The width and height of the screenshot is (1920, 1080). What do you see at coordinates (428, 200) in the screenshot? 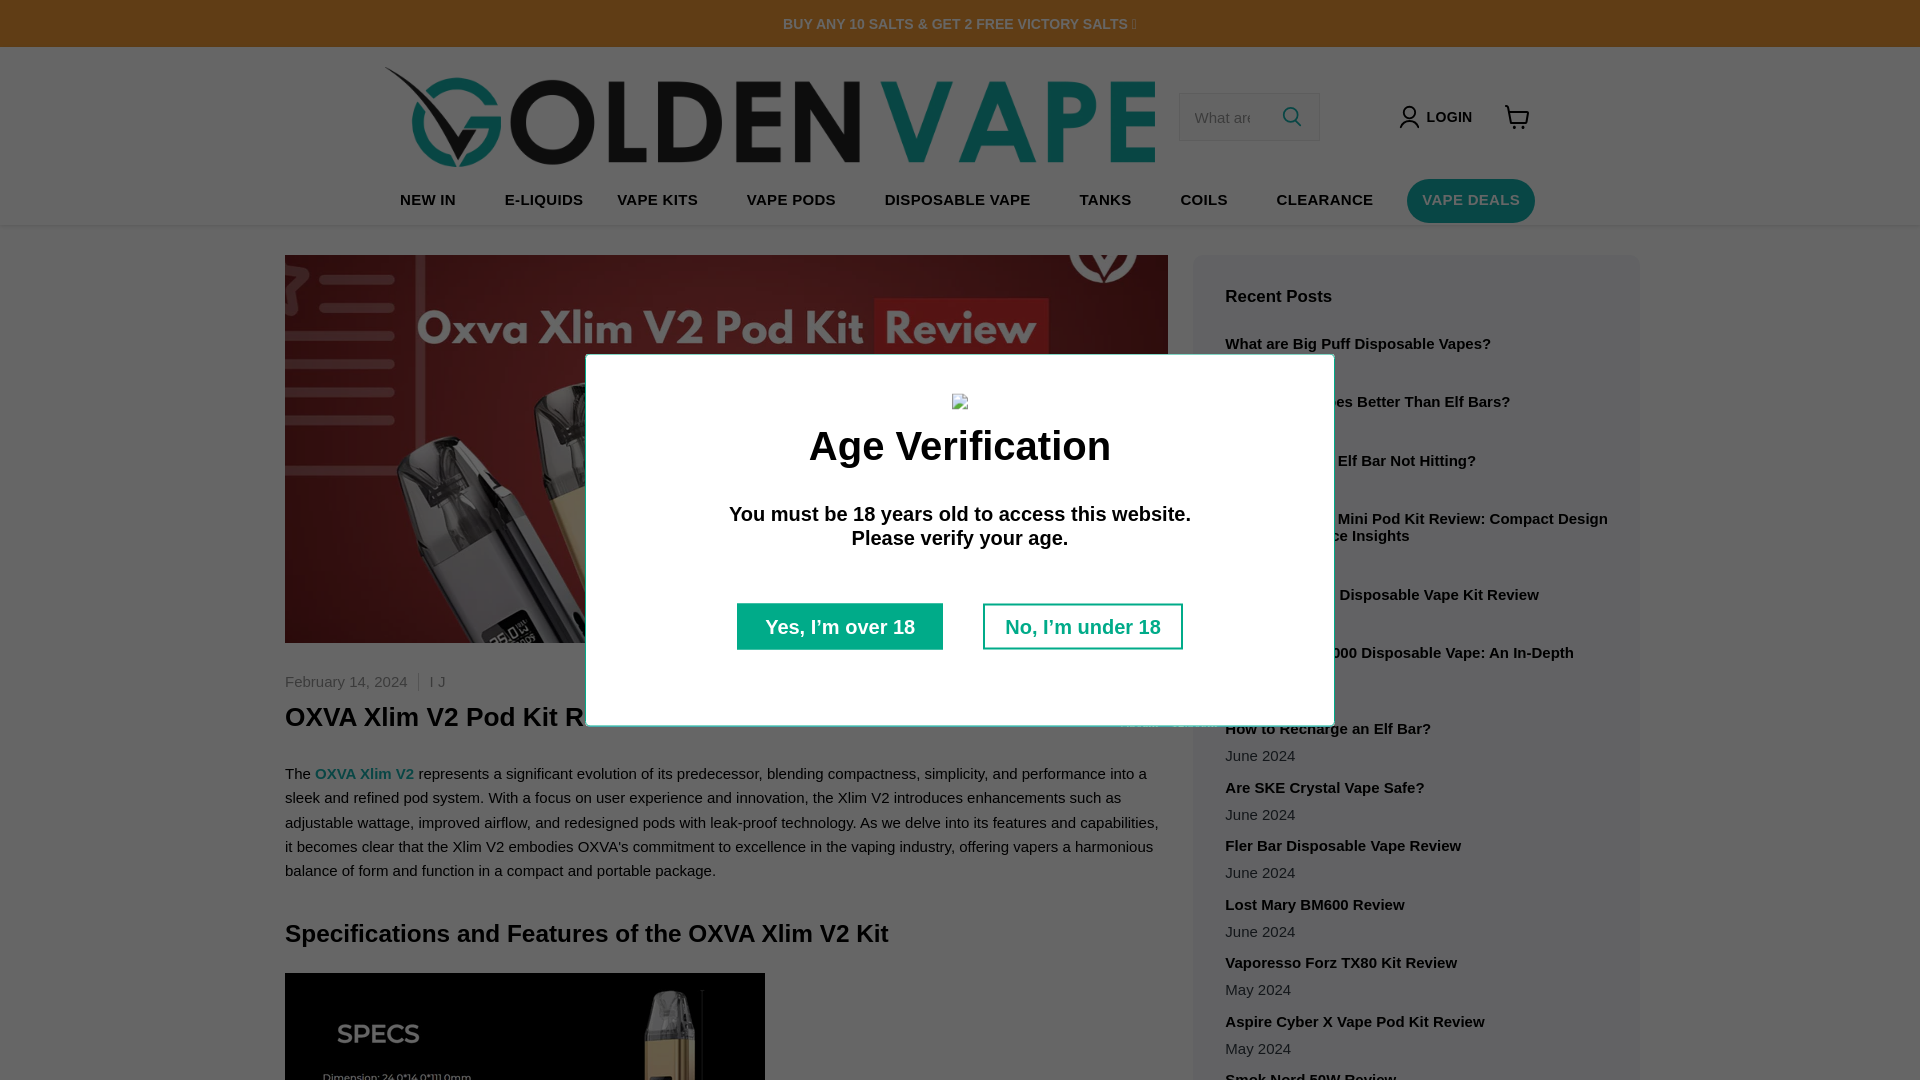
I see `NEW IN` at bounding box center [428, 200].